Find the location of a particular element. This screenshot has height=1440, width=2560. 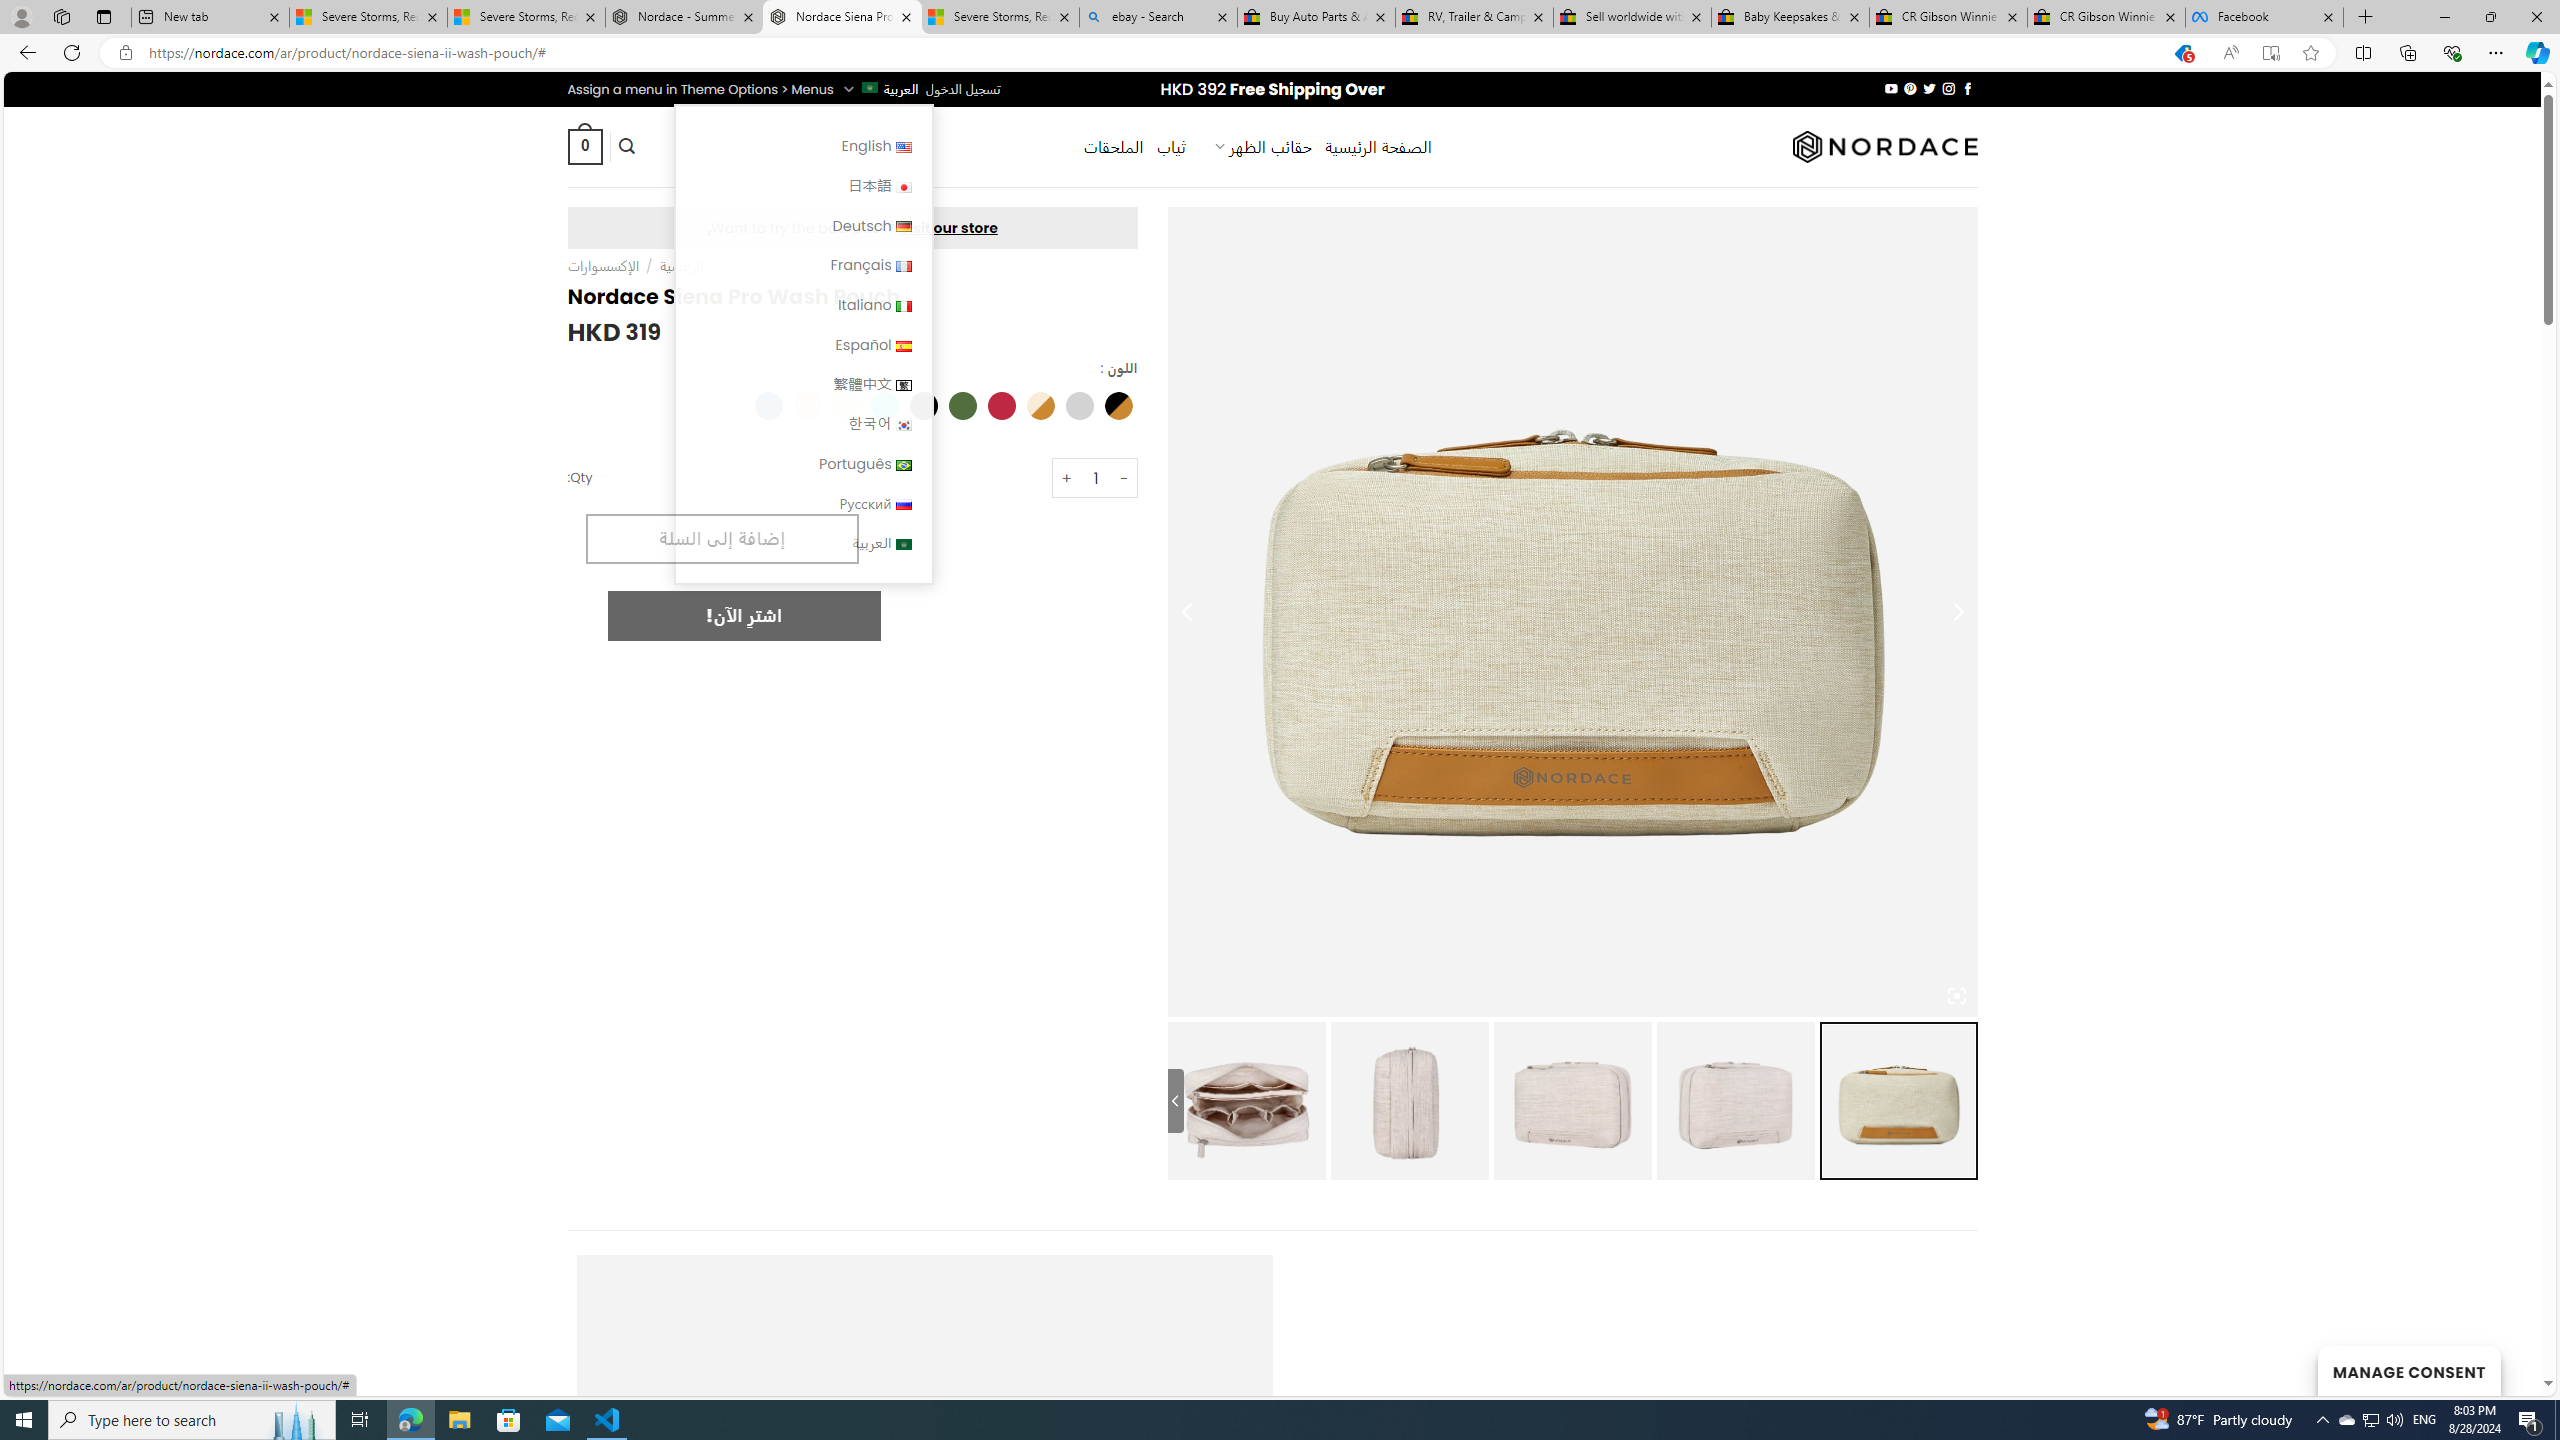

Back is located at coordinates (24, 52).